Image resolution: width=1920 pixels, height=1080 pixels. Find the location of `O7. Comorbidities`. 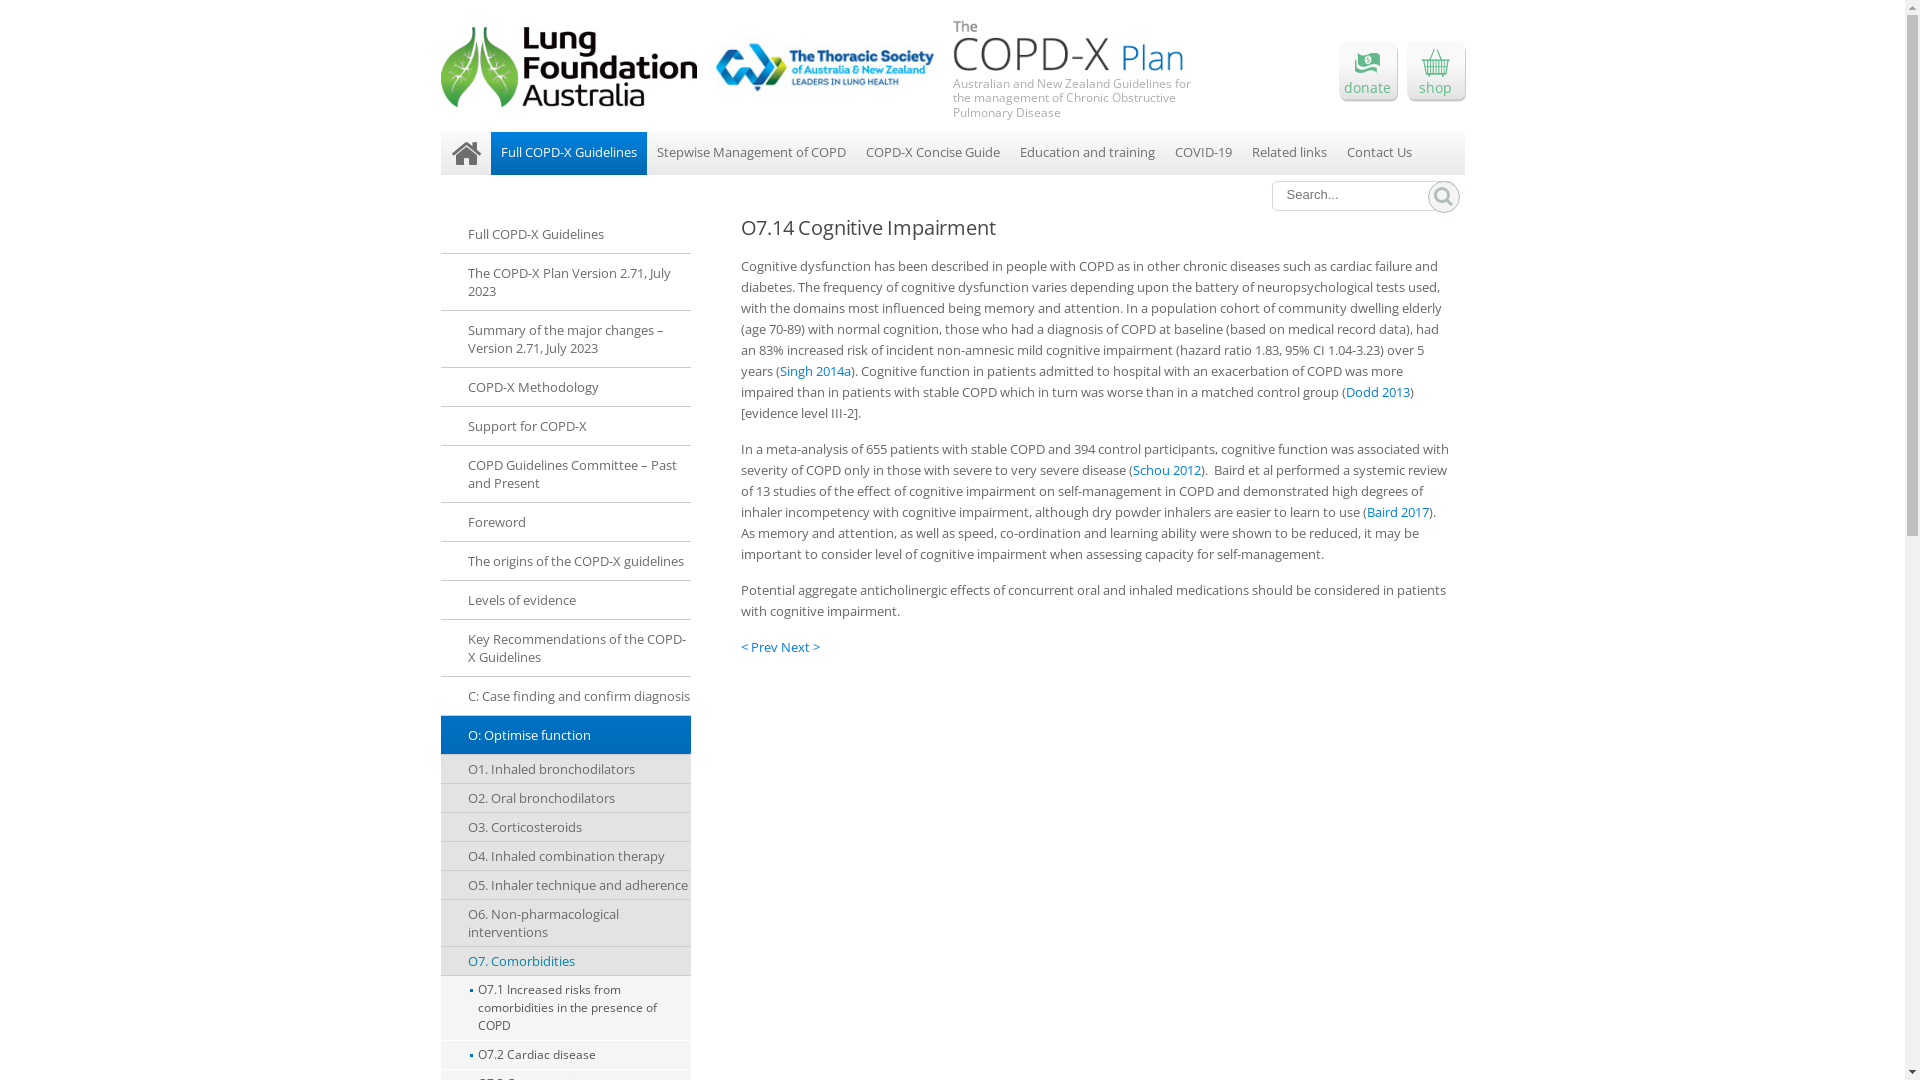

O7. Comorbidities is located at coordinates (565, 962).